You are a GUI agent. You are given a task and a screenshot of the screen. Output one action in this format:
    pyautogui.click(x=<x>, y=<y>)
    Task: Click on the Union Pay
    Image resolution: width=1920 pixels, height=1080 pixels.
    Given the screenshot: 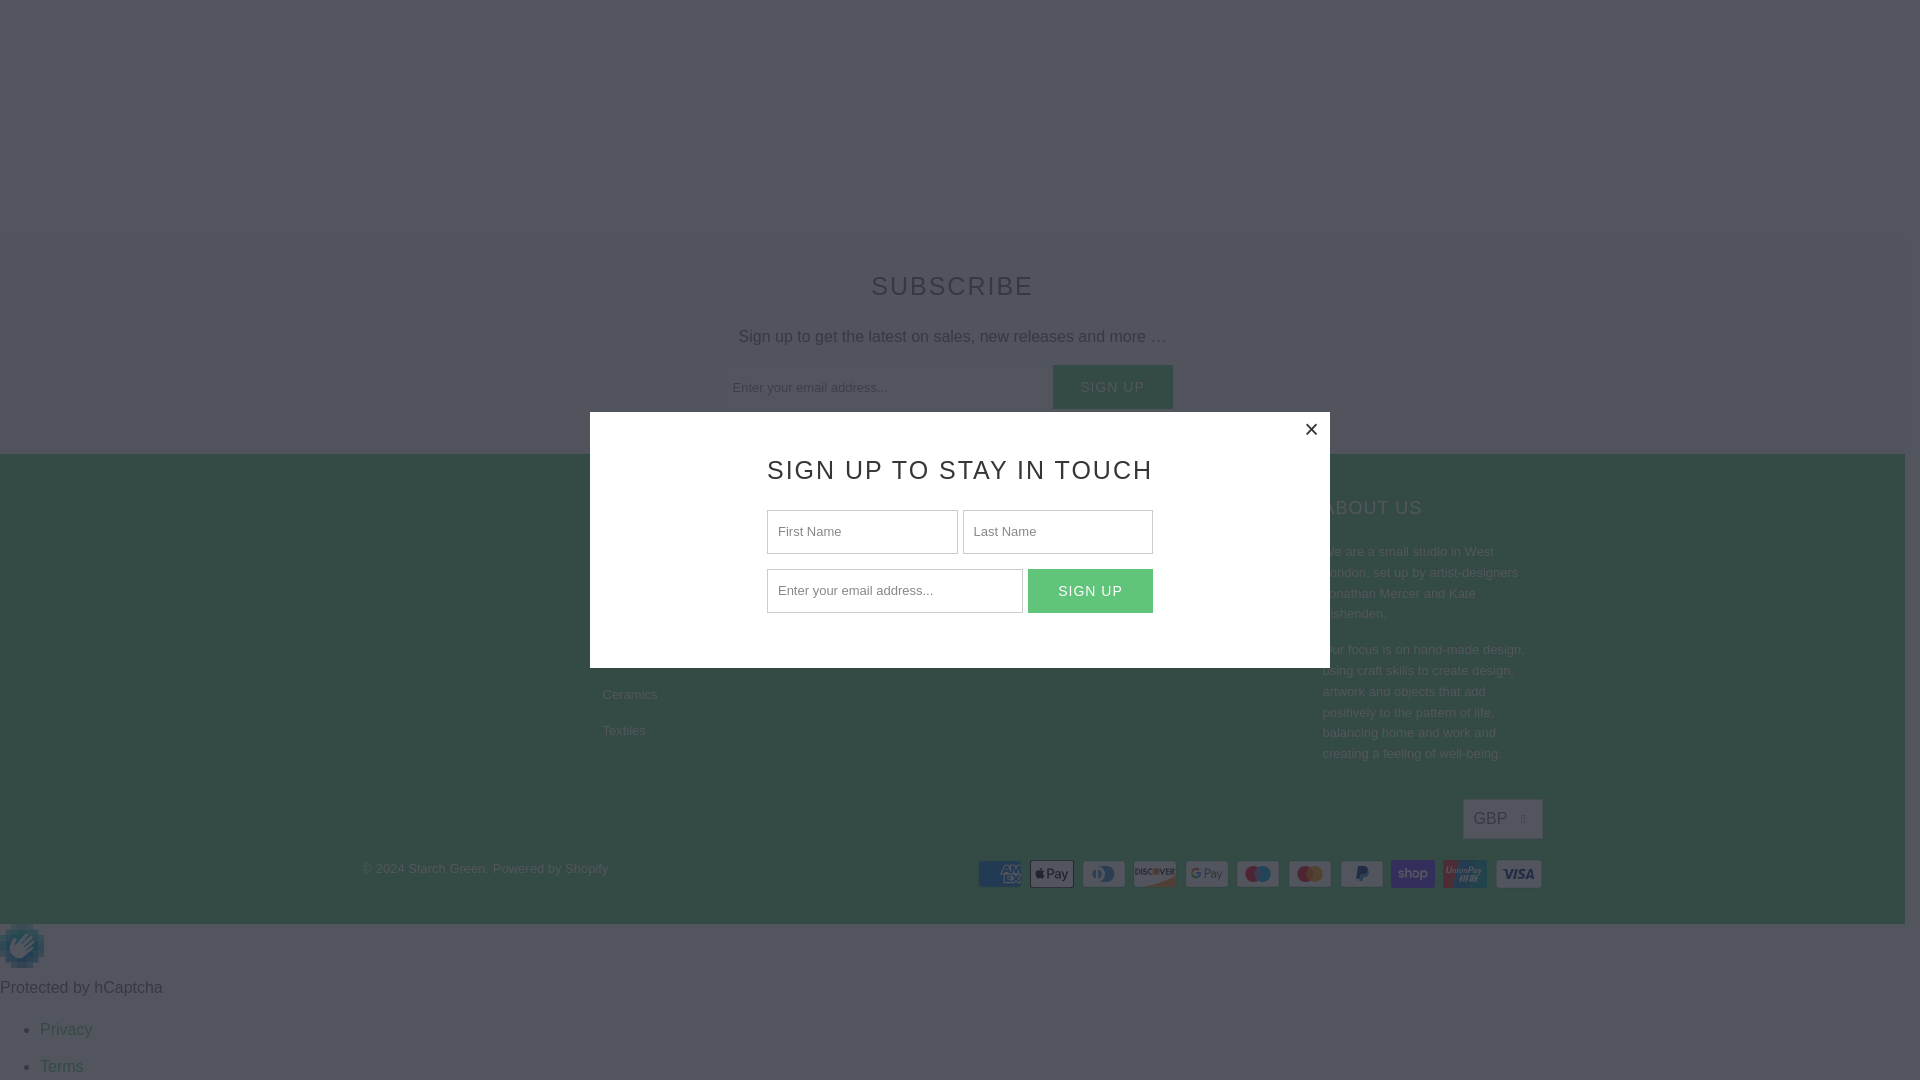 What is the action you would take?
    pyautogui.click(x=1467, y=873)
    